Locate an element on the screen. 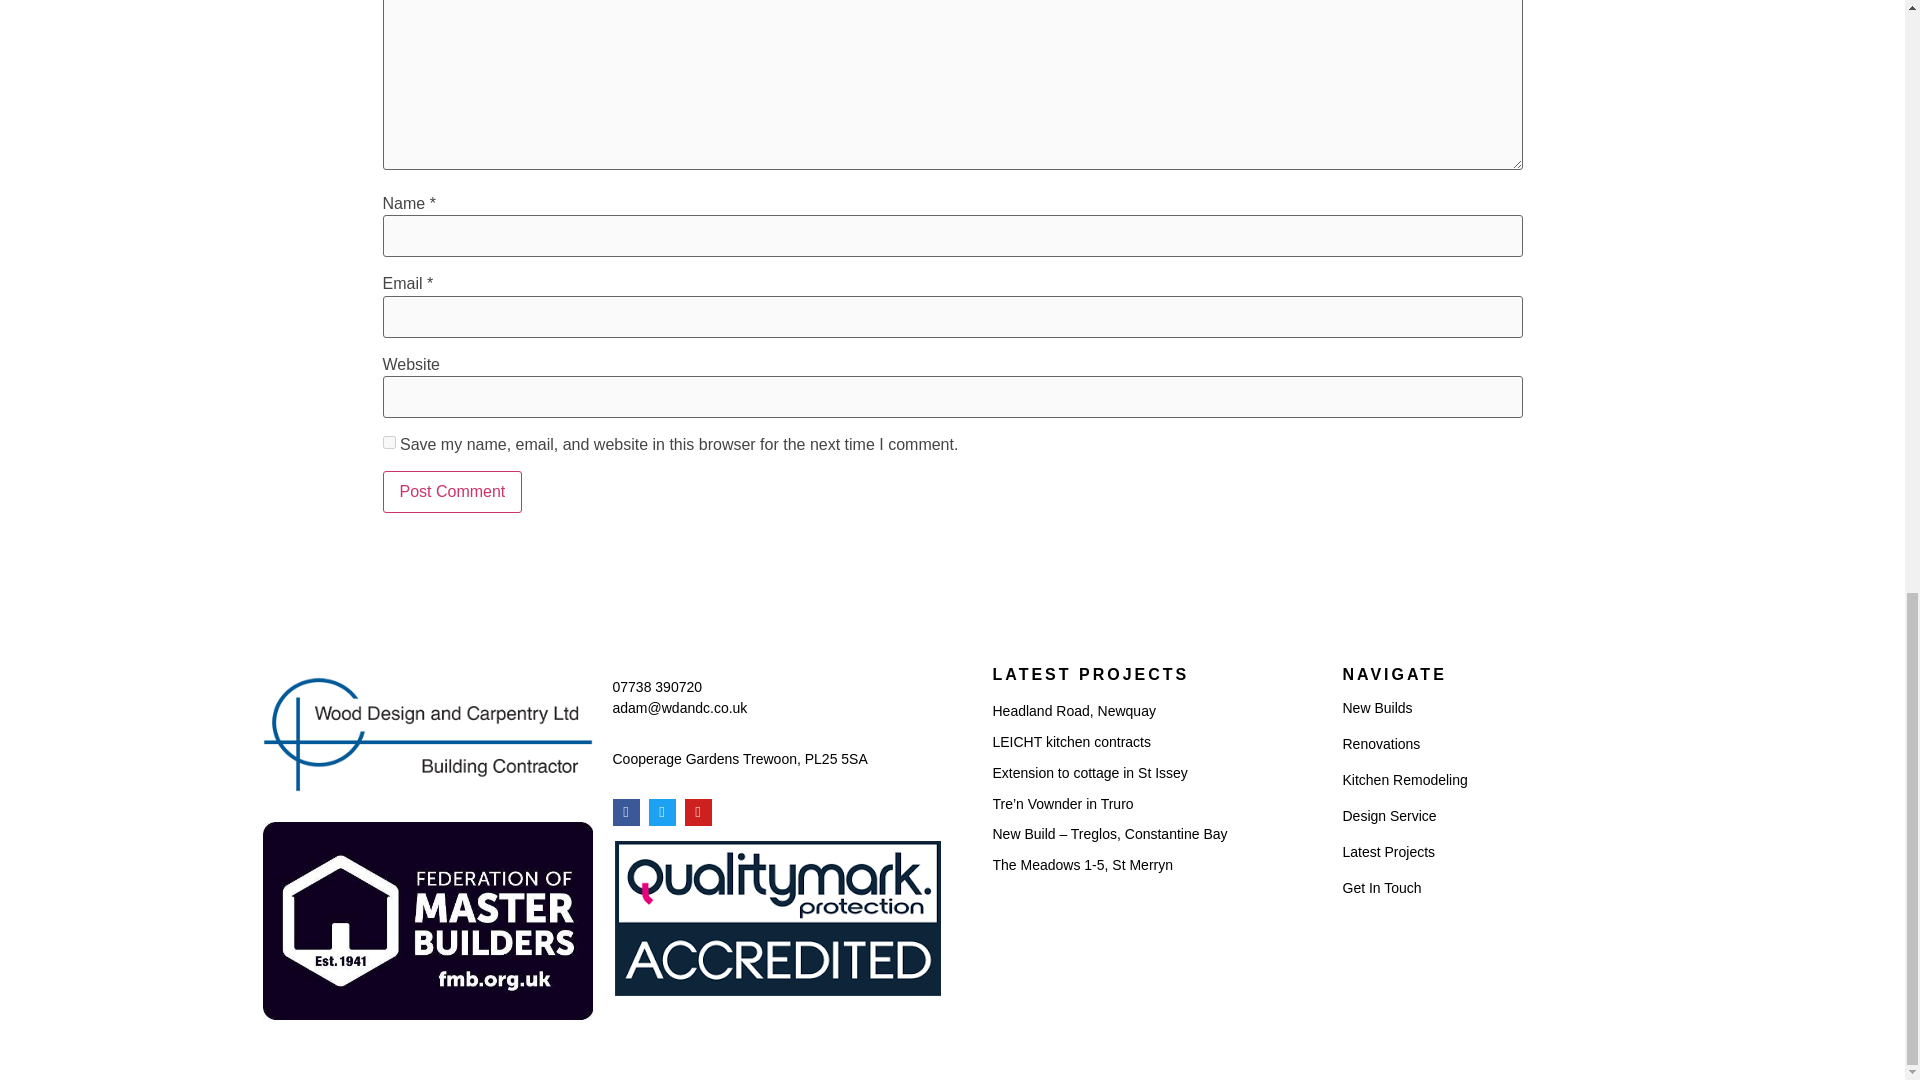 The height and width of the screenshot is (1080, 1920). Renovations is located at coordinates (1477, 744).